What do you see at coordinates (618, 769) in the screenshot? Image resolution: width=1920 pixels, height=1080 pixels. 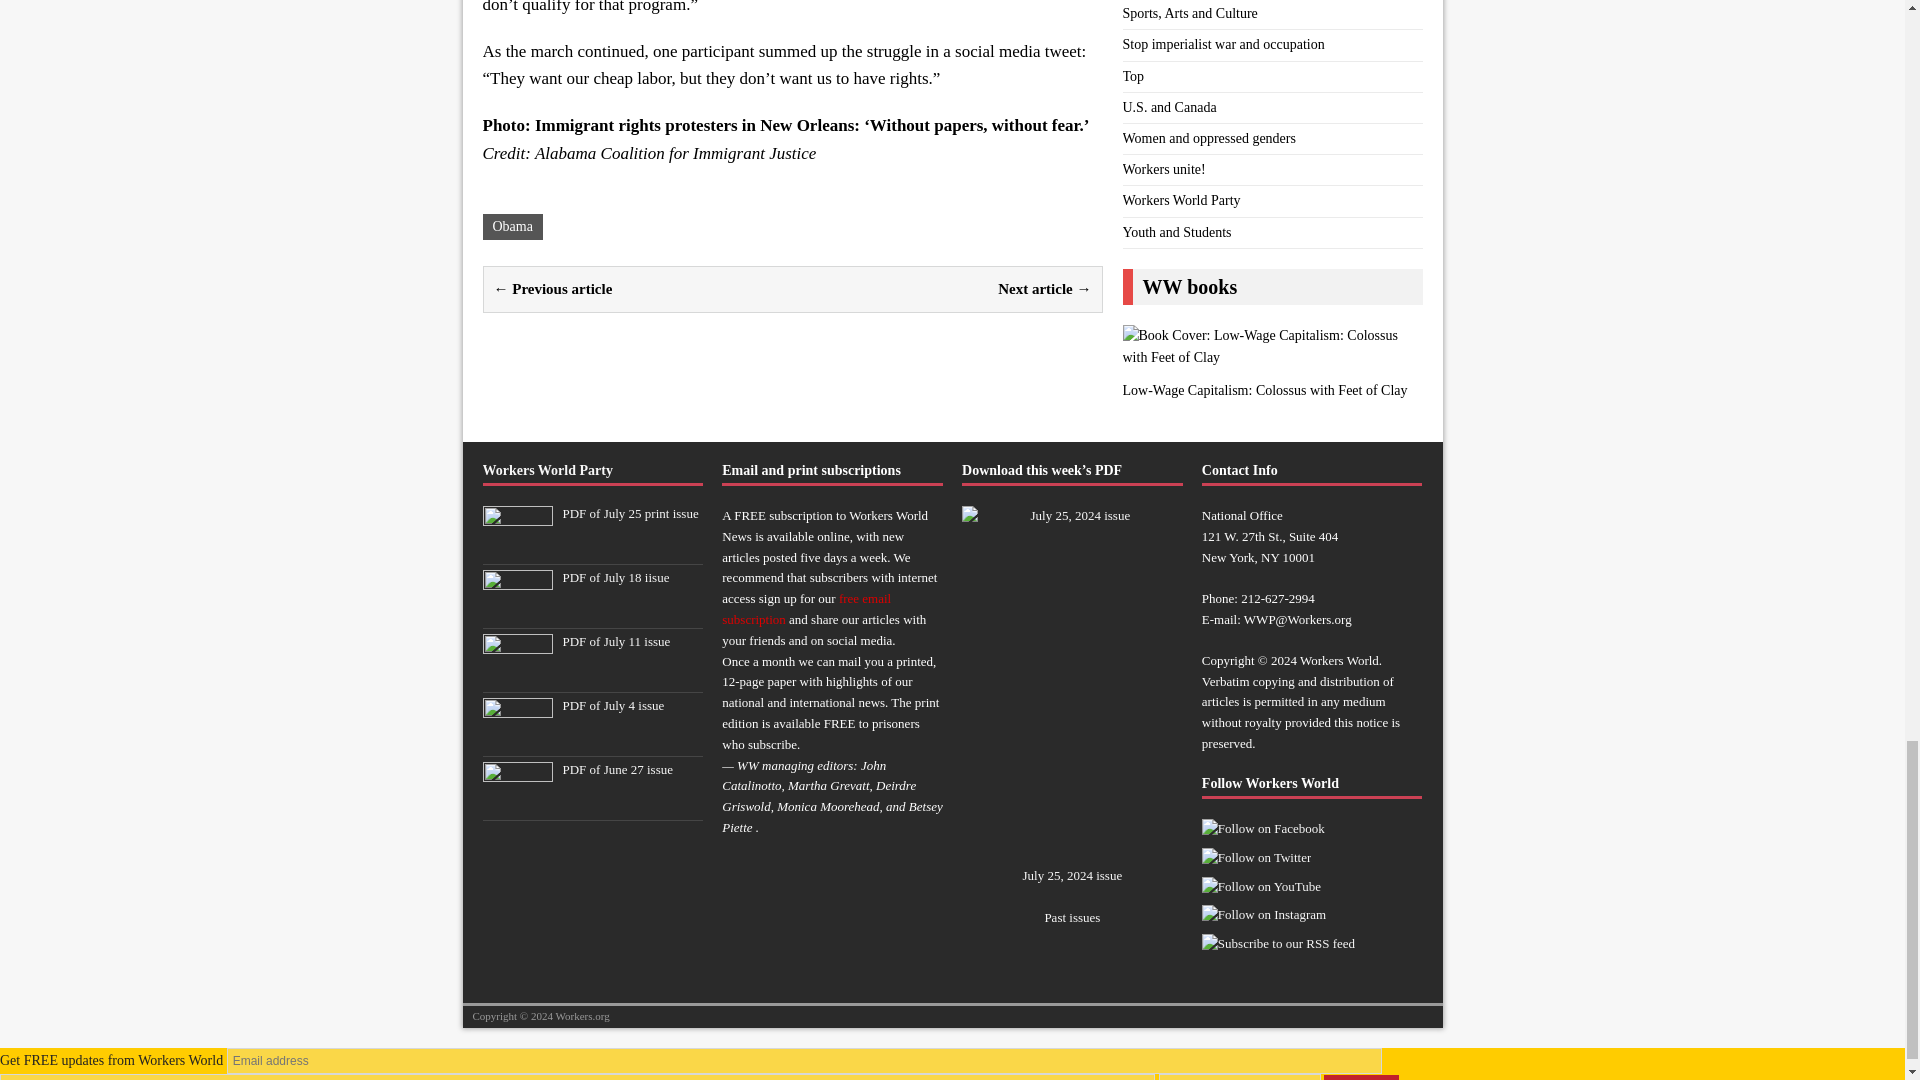 I see `PDF of June 27 issue` at bounding box center [618, 769].